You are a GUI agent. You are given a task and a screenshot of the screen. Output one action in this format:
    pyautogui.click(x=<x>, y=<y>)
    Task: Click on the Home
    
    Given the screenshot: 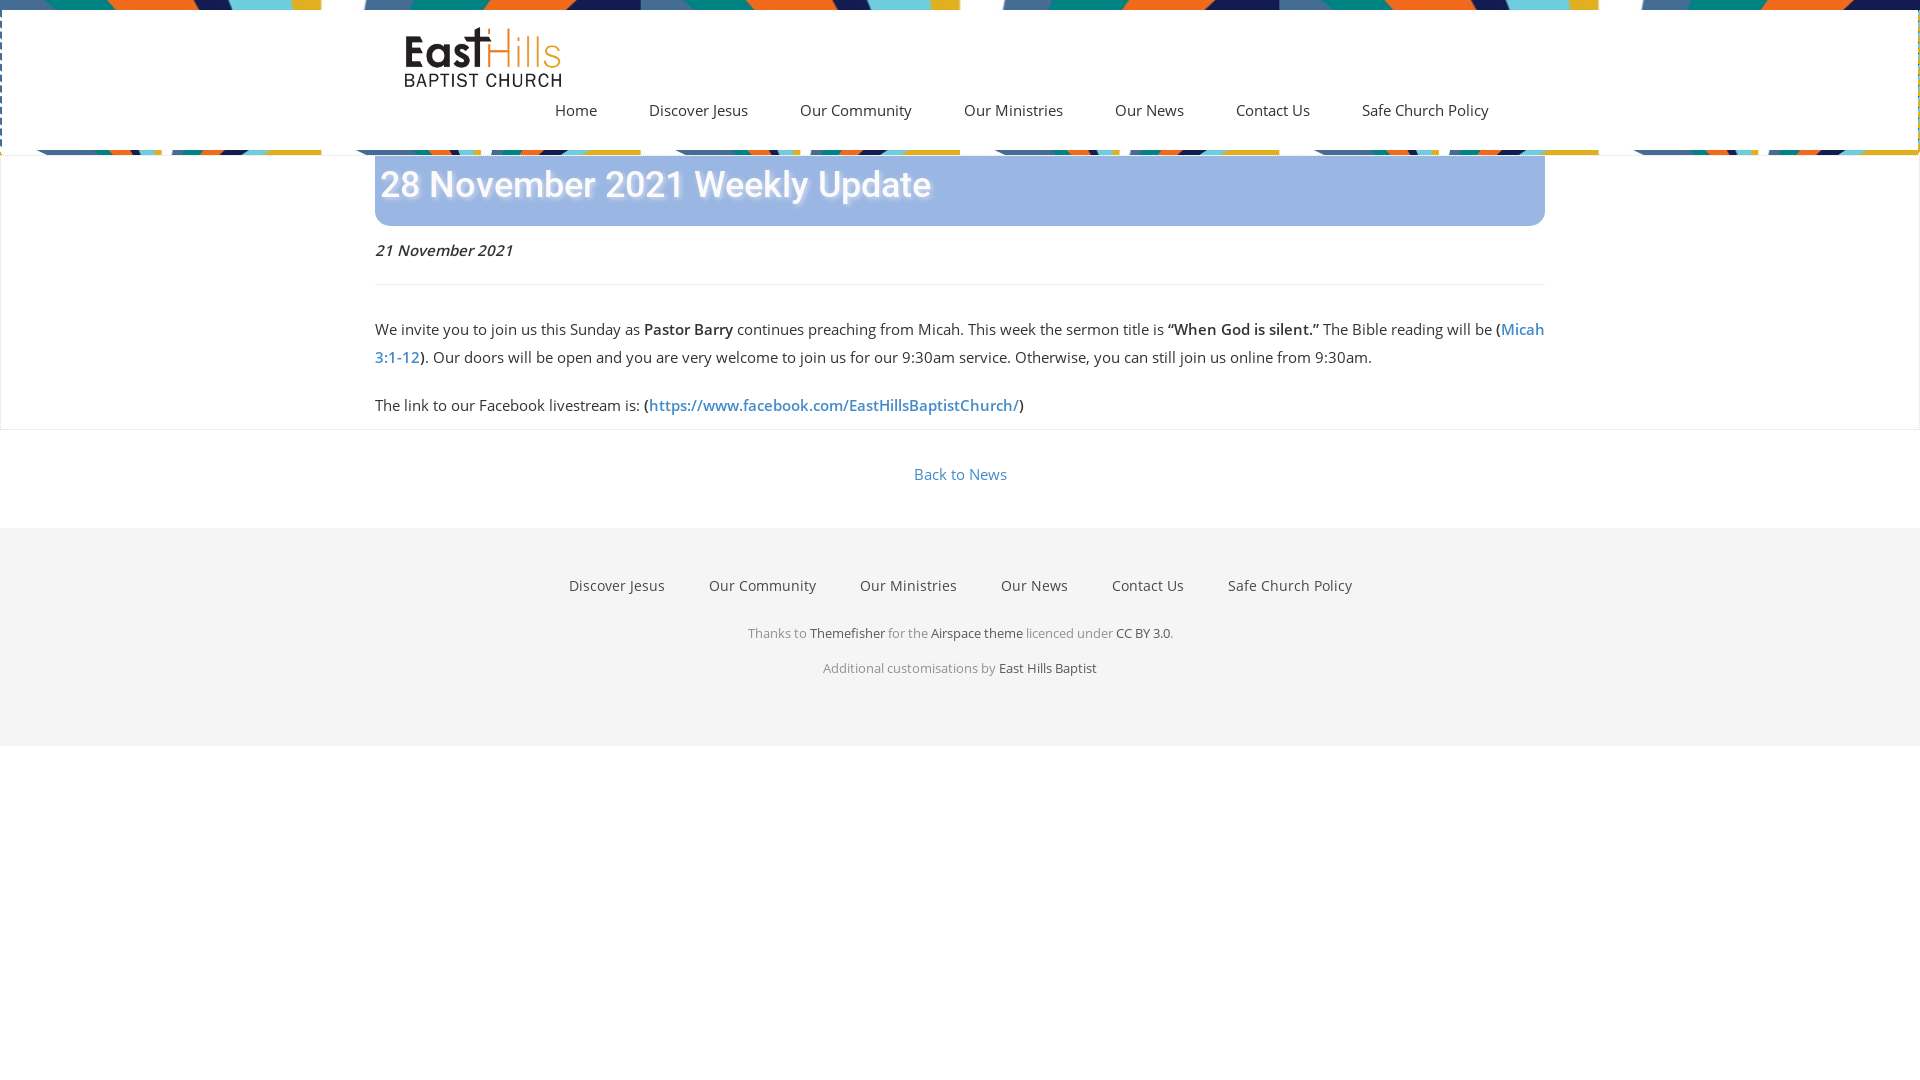 What is the action you would take?
    pyautogui.click(x=576, y=110)
    